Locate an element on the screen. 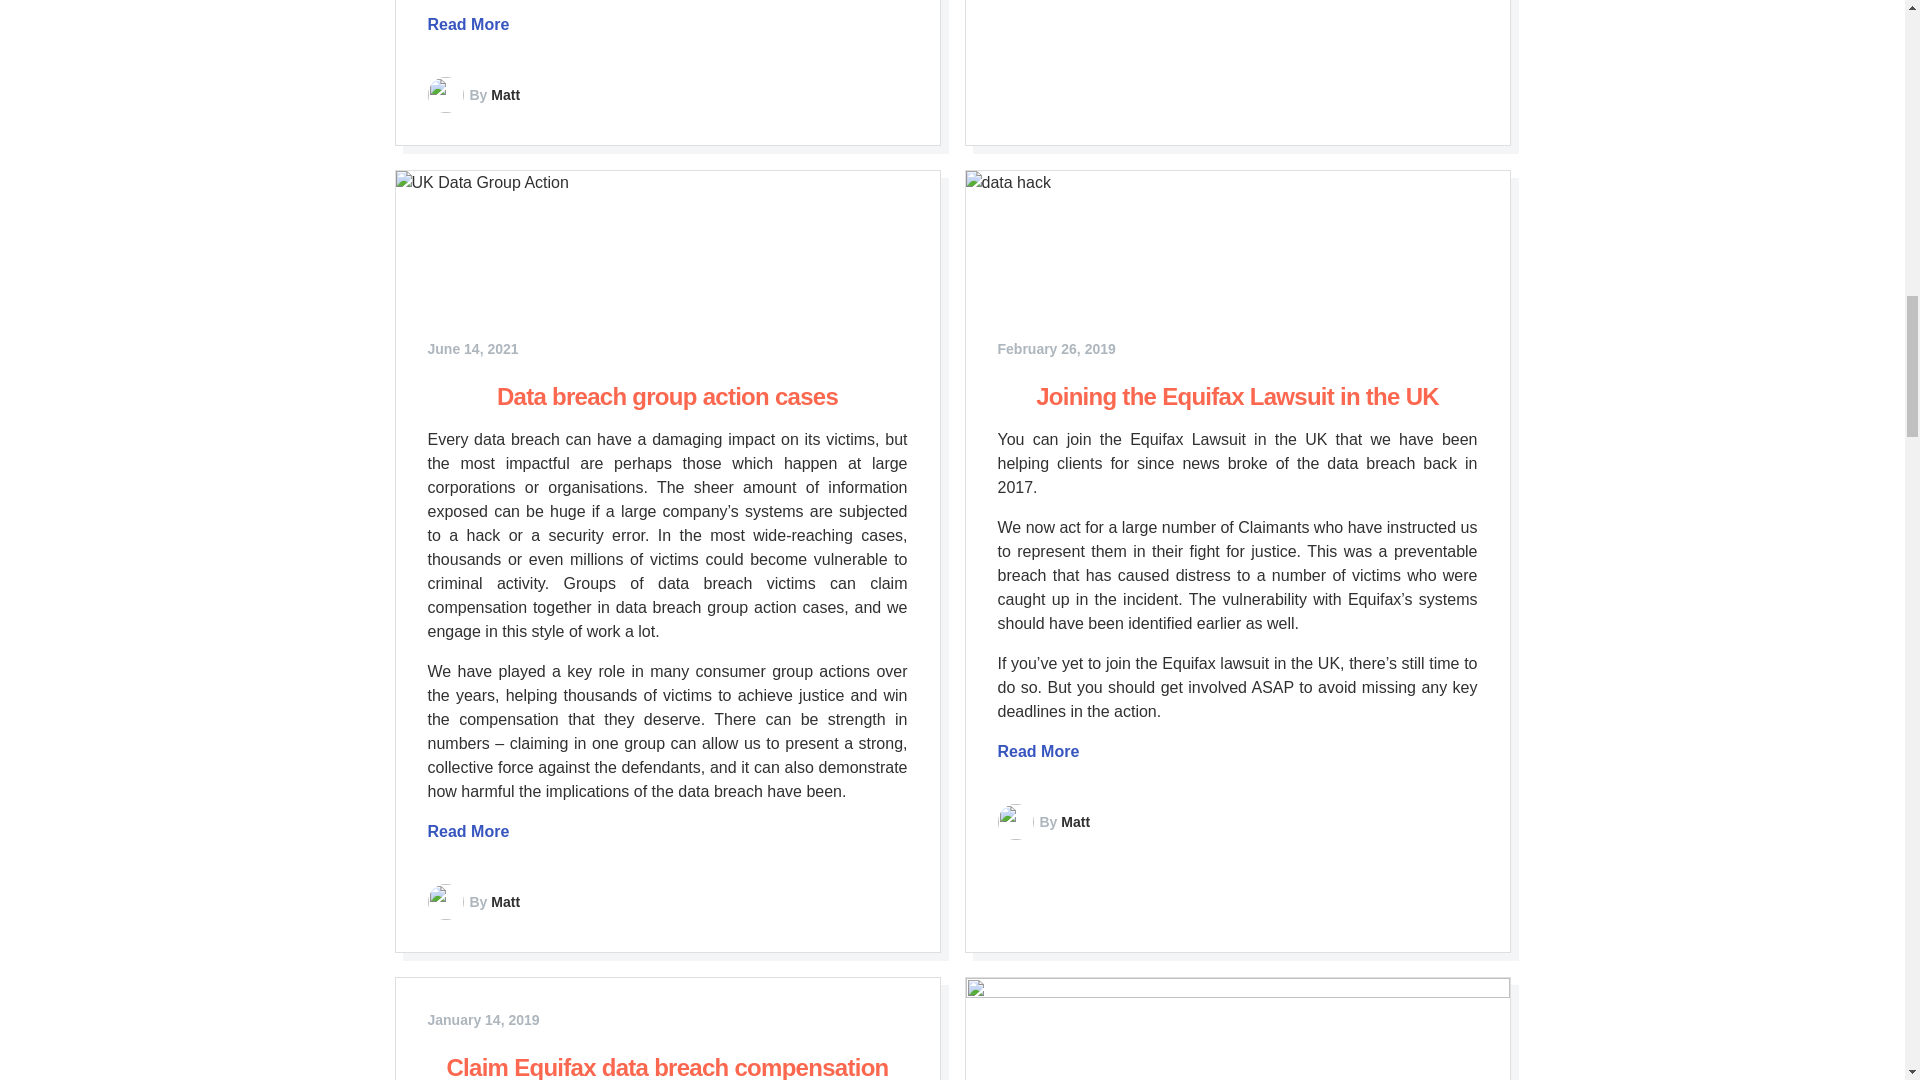 This screenshot has height=1080, width=1920. Claim Equifax data breach compensation is located at coordinates (666, 1067).